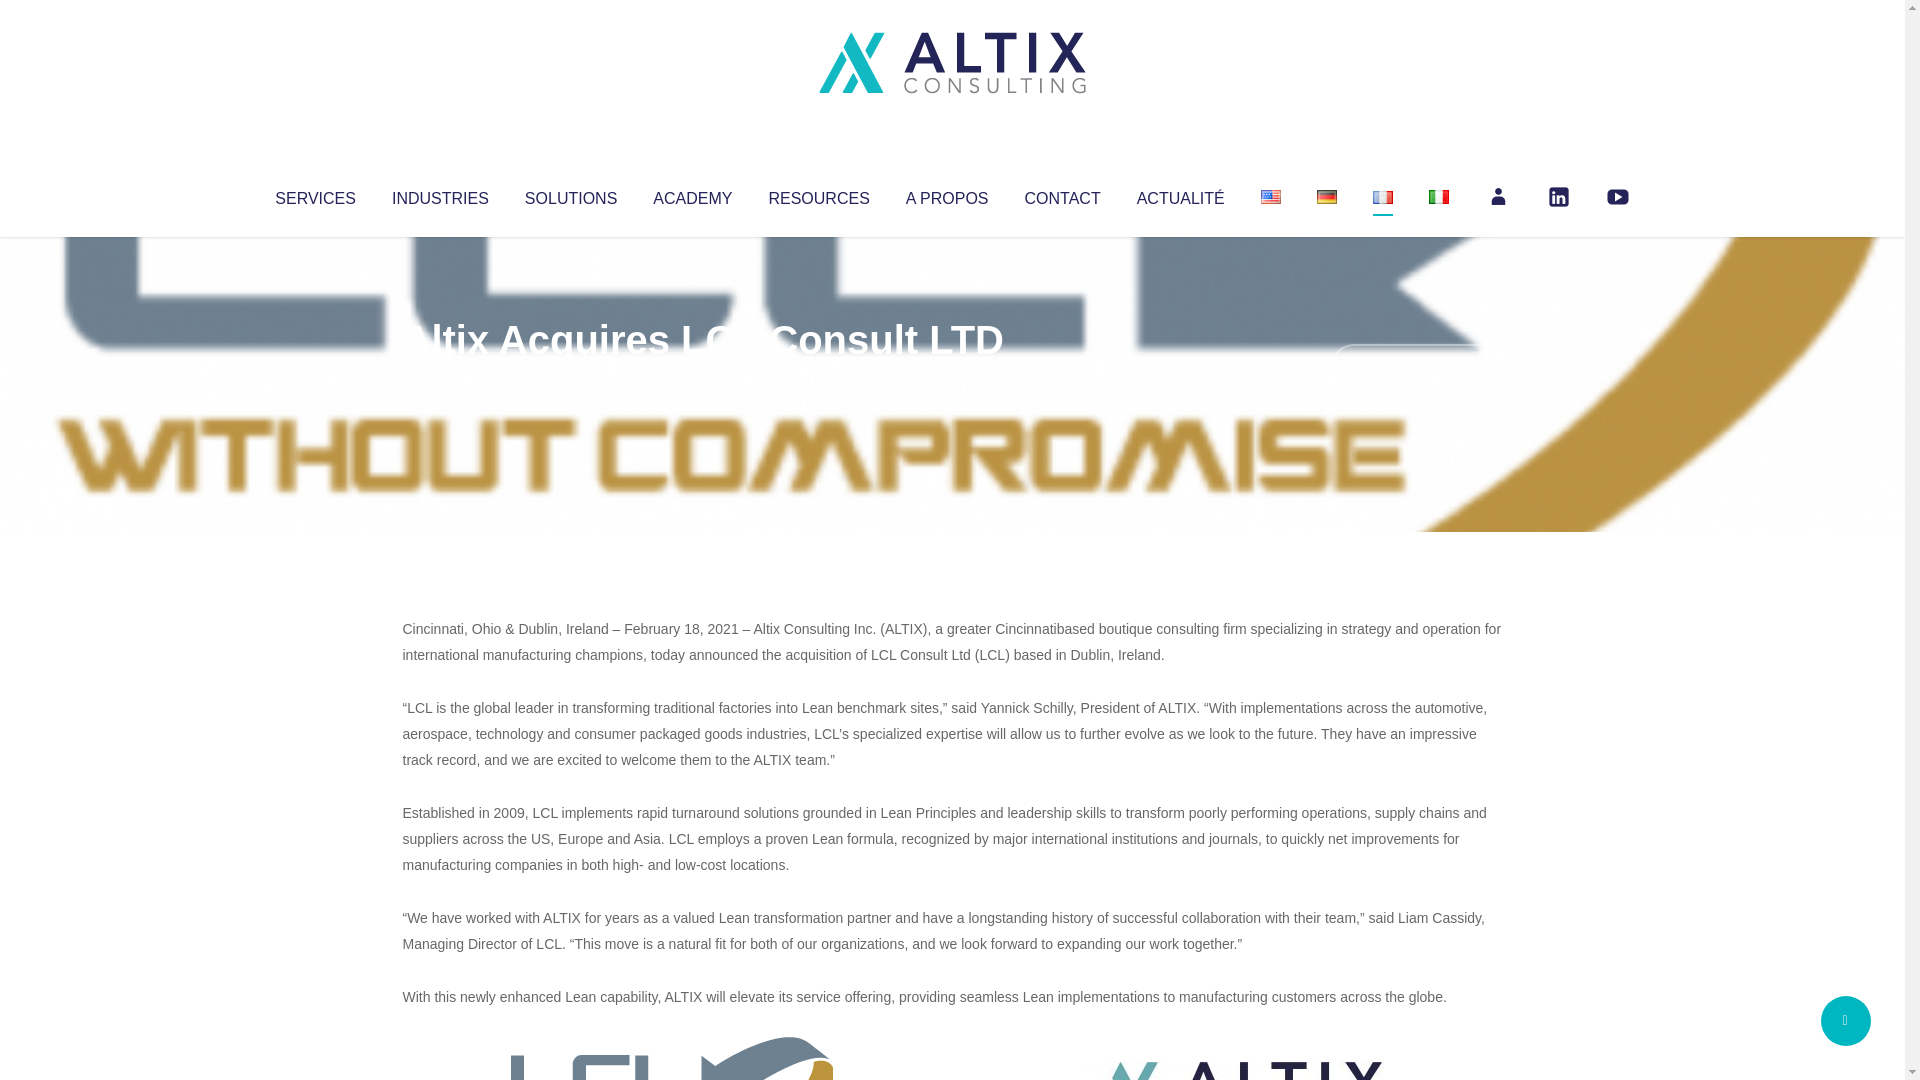 Image resolution: width=1920 pixels, height=1080 pixels. What do you see at coordinates (1416, 366) in the screenshot?
I see `No Comments` at bounding box center [1416, 366].